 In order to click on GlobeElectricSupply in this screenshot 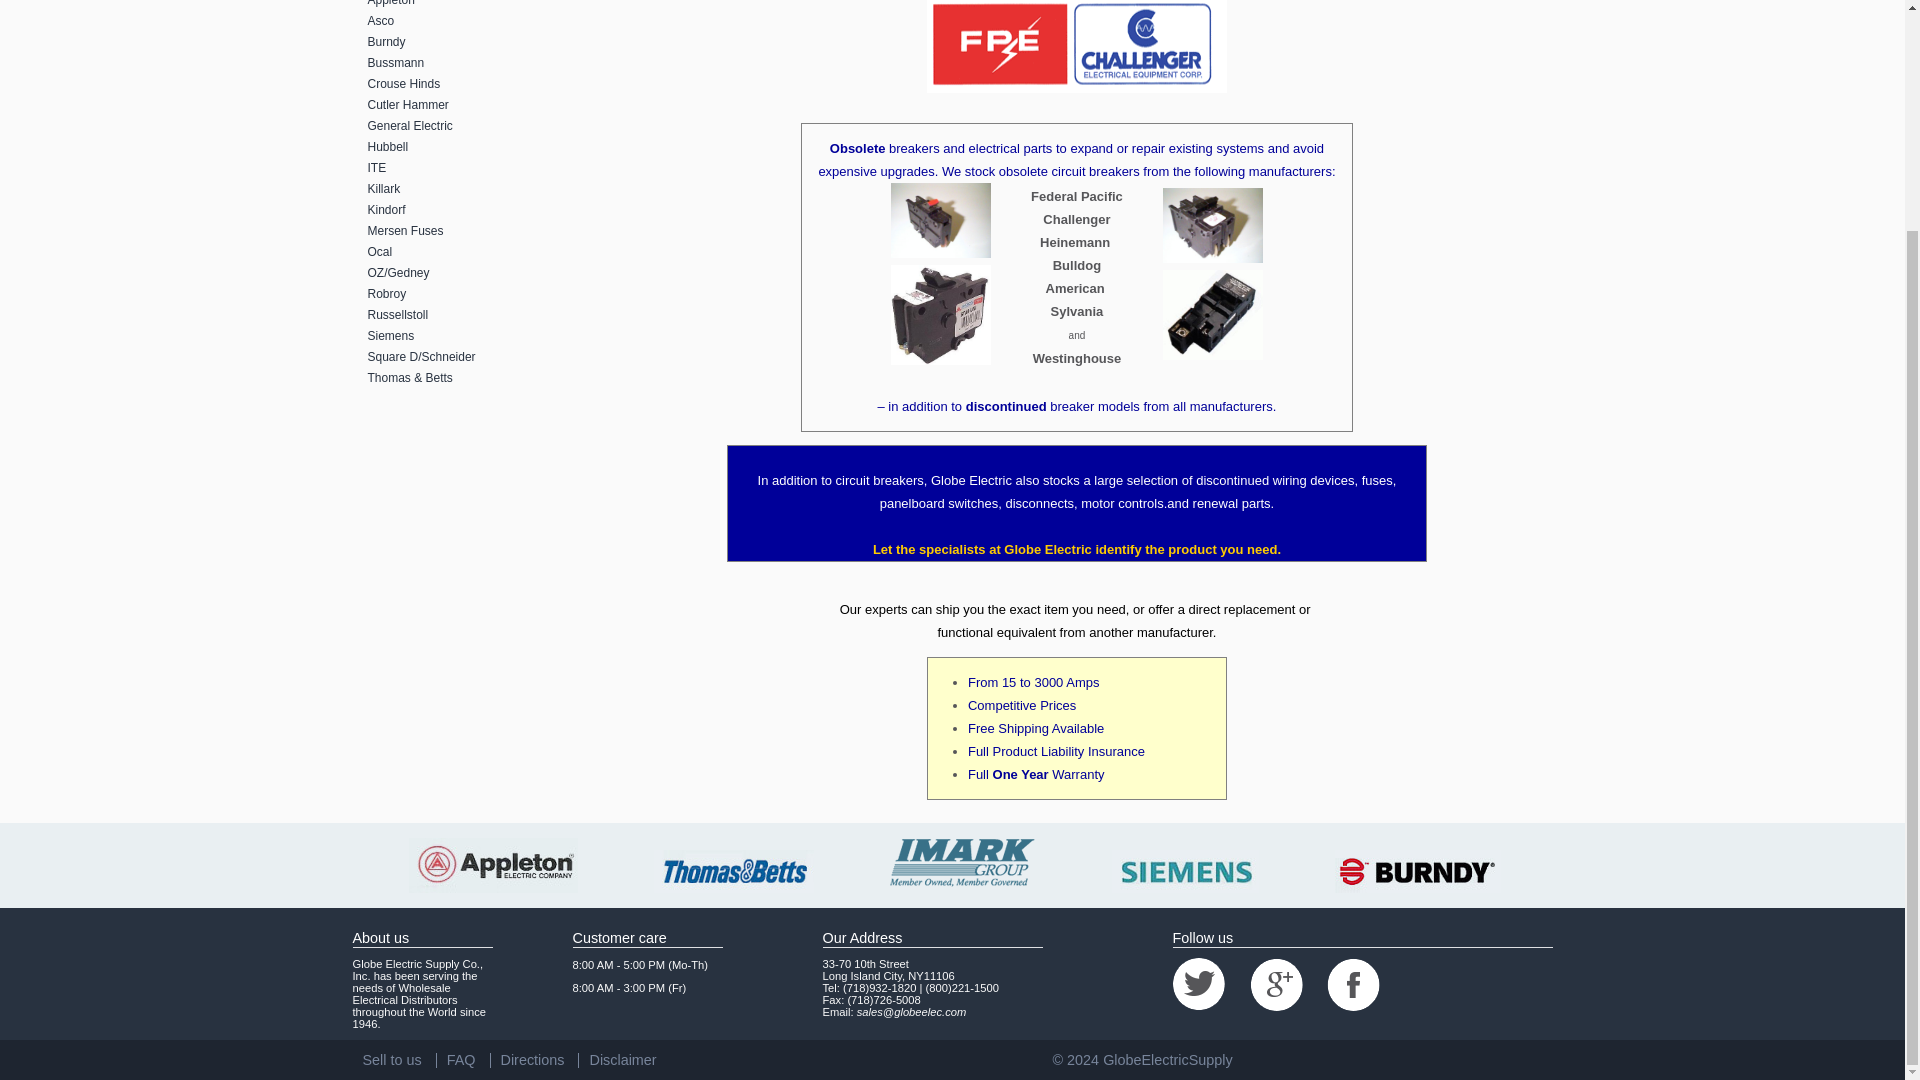, I will do `click(1167, 1060)`.